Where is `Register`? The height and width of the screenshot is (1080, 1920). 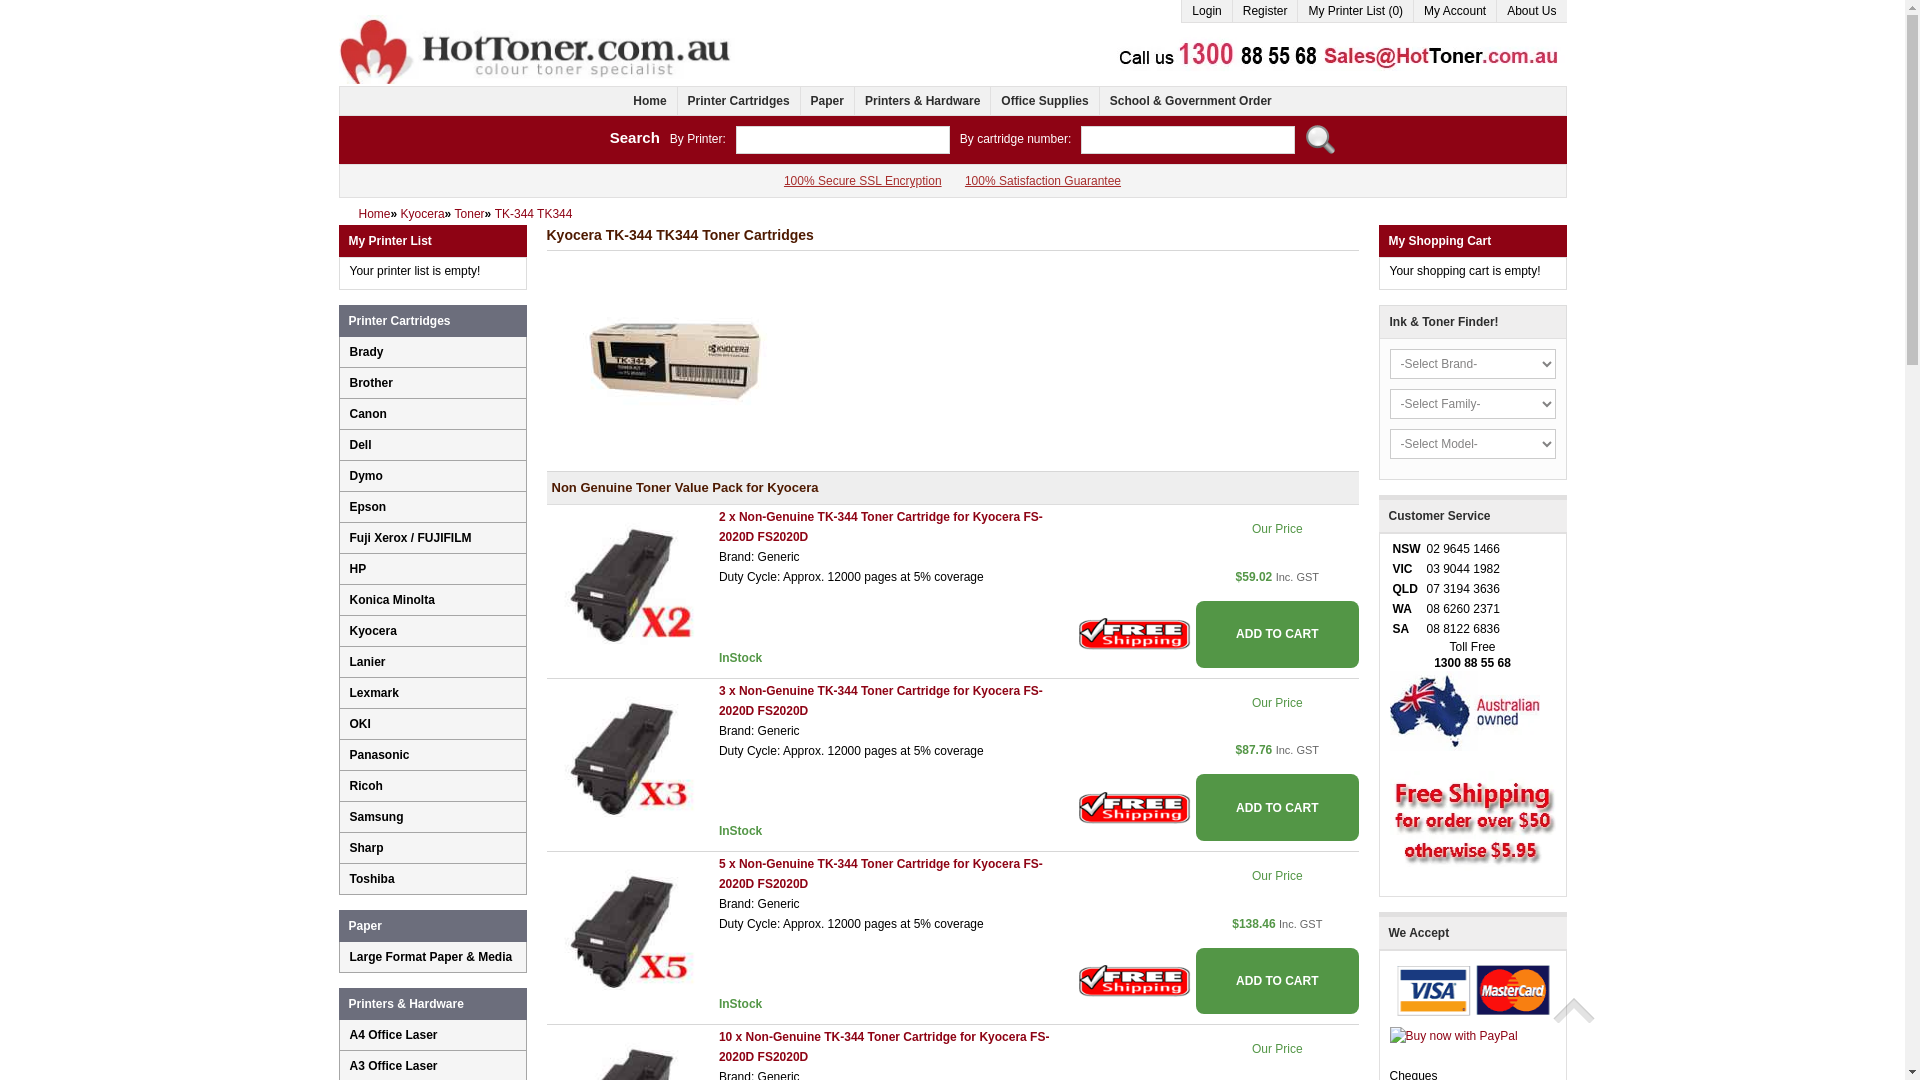 Register is located at coordinates (1265, 12).